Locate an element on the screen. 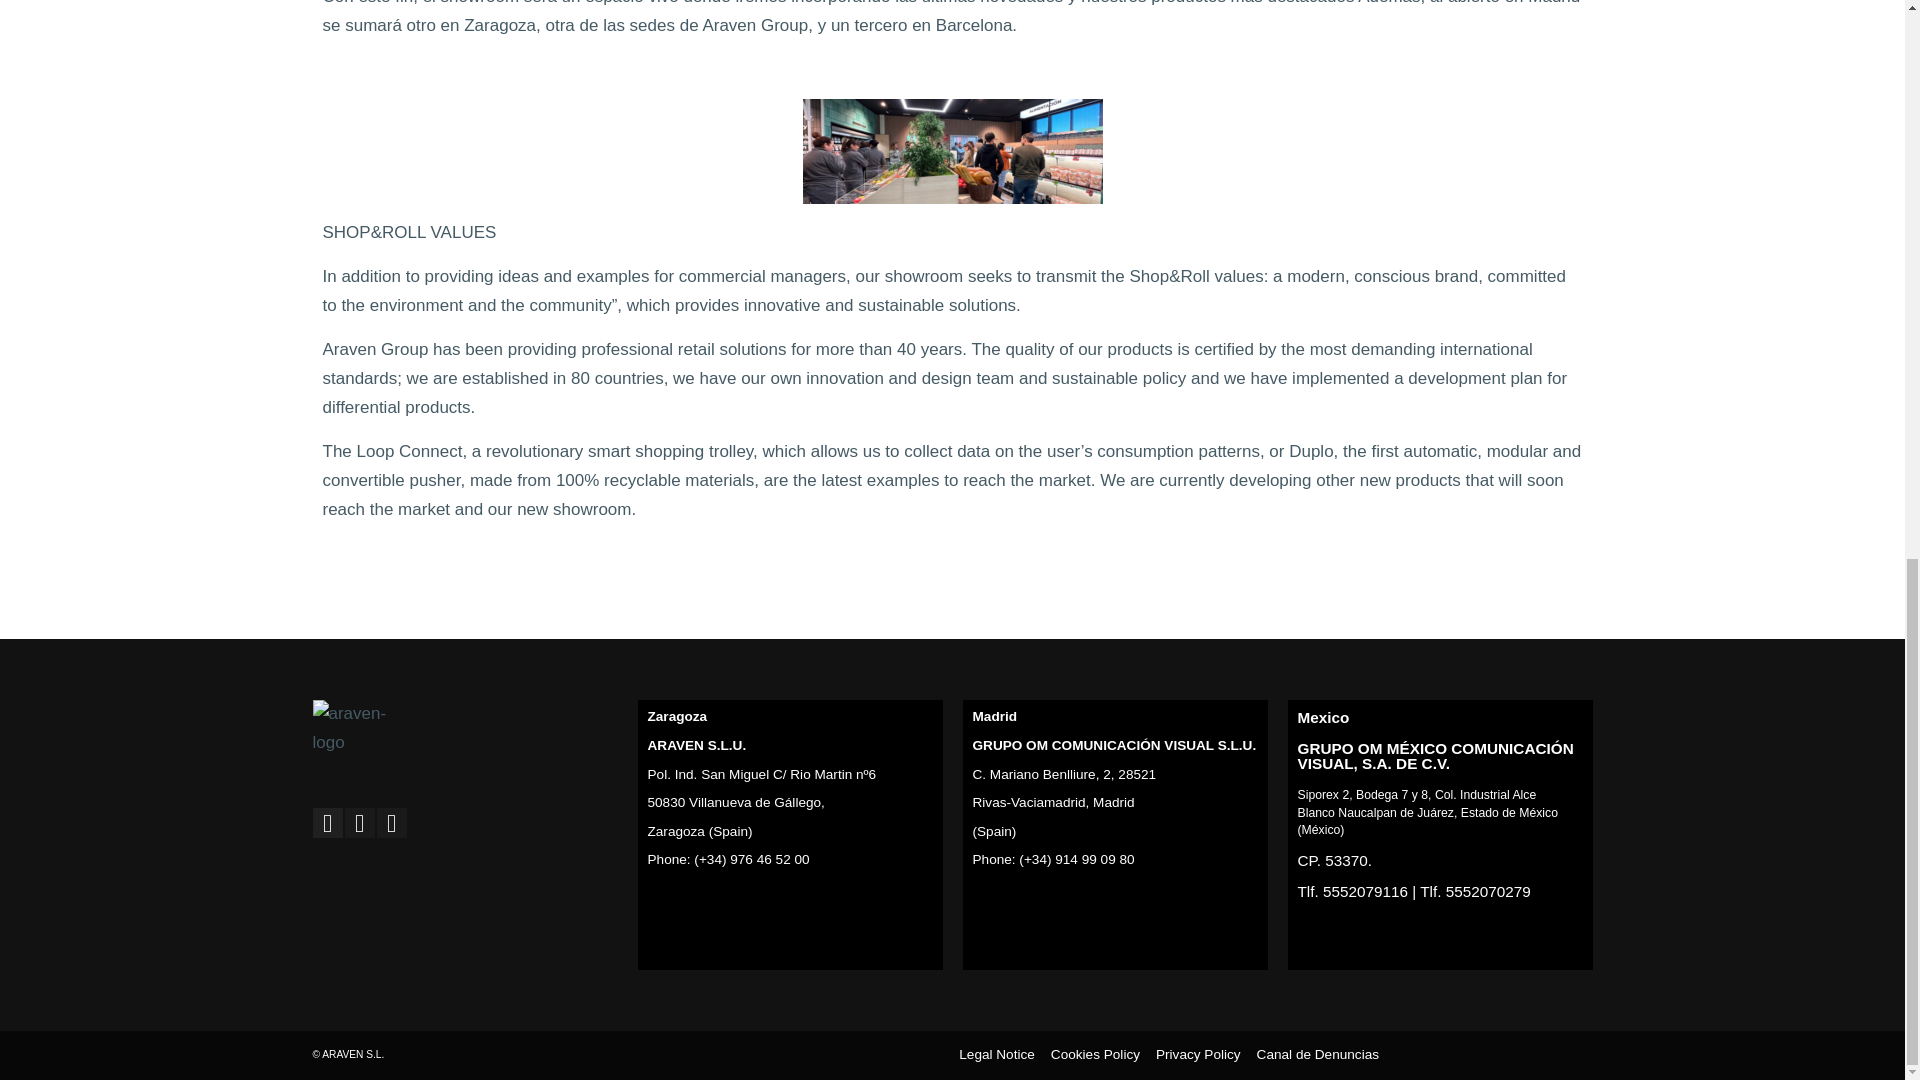  Legal Notice is located at coordinates (996, 1056).